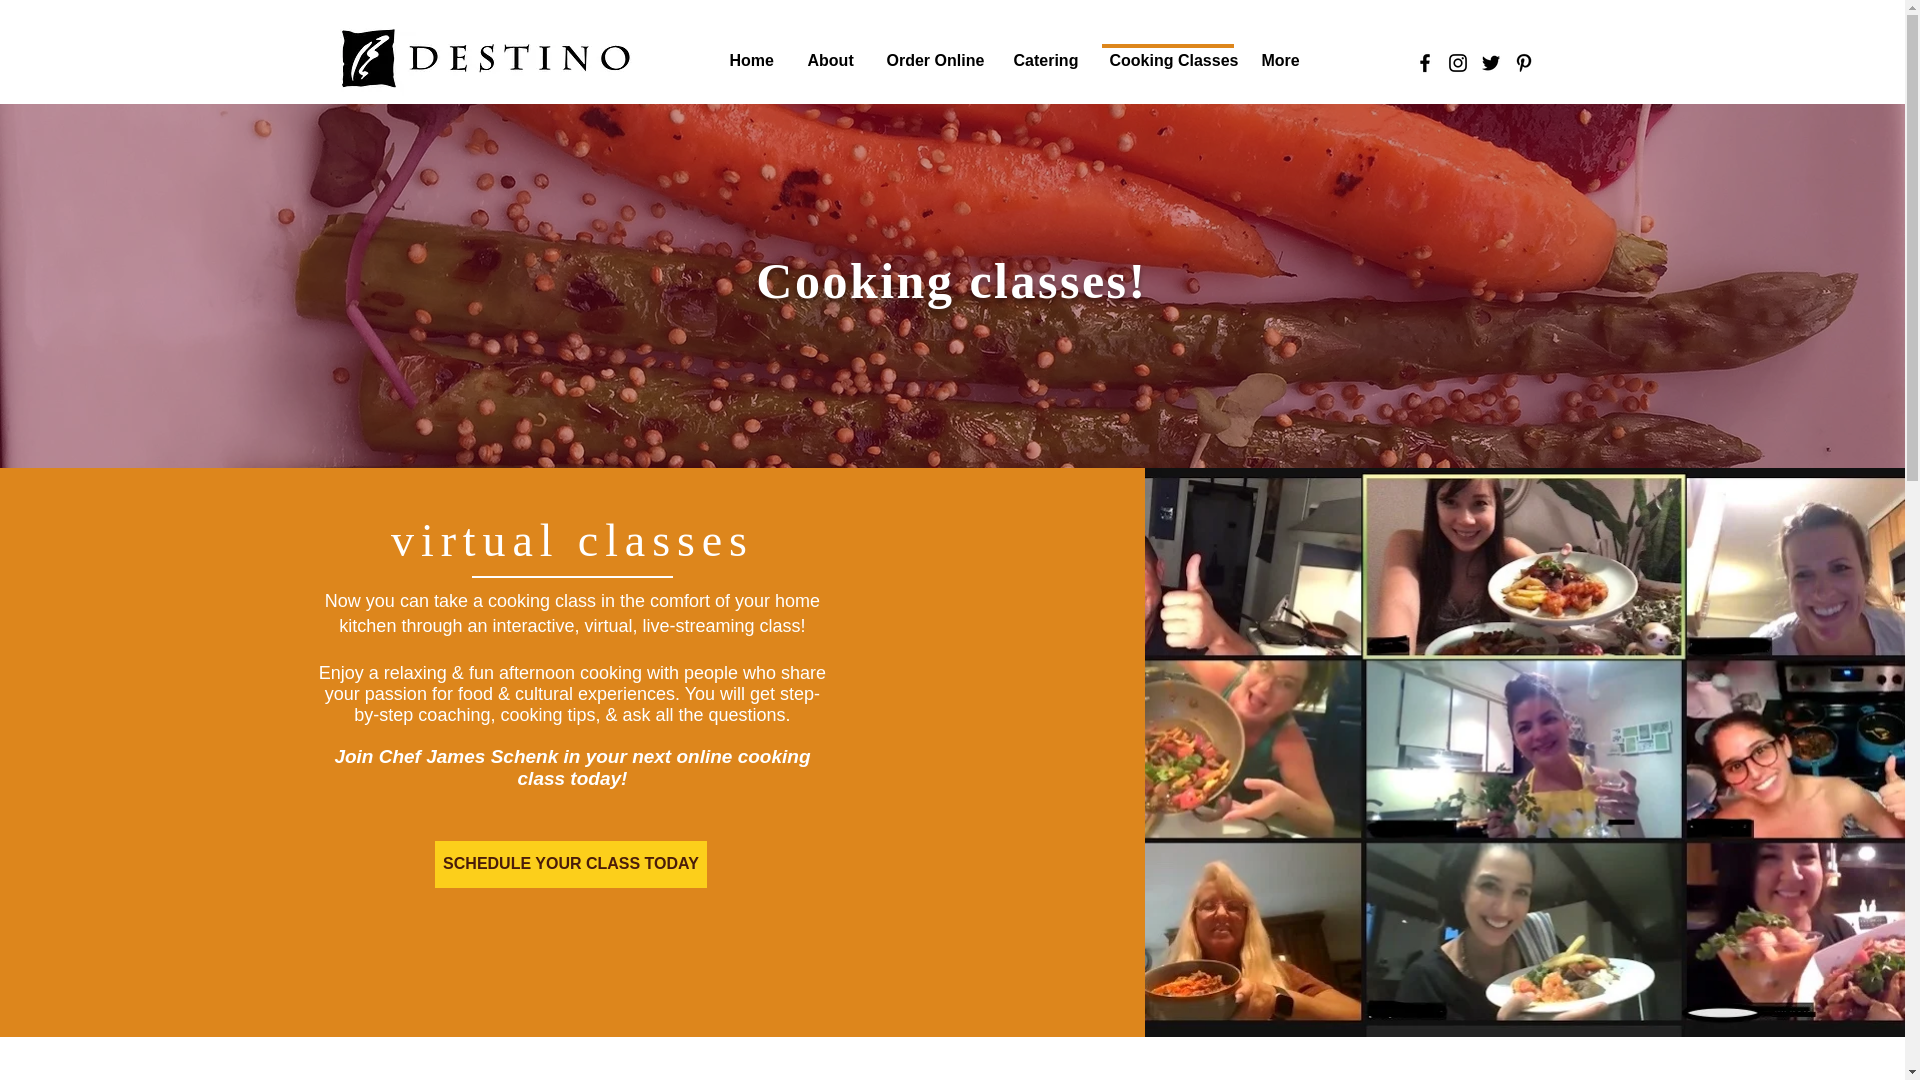 The height and width of the screenshot is (1080, 1920). What do you see at coordinates (1044, 52) in the screenshot?
I see `Catering` at bounding box center [1044, 52].